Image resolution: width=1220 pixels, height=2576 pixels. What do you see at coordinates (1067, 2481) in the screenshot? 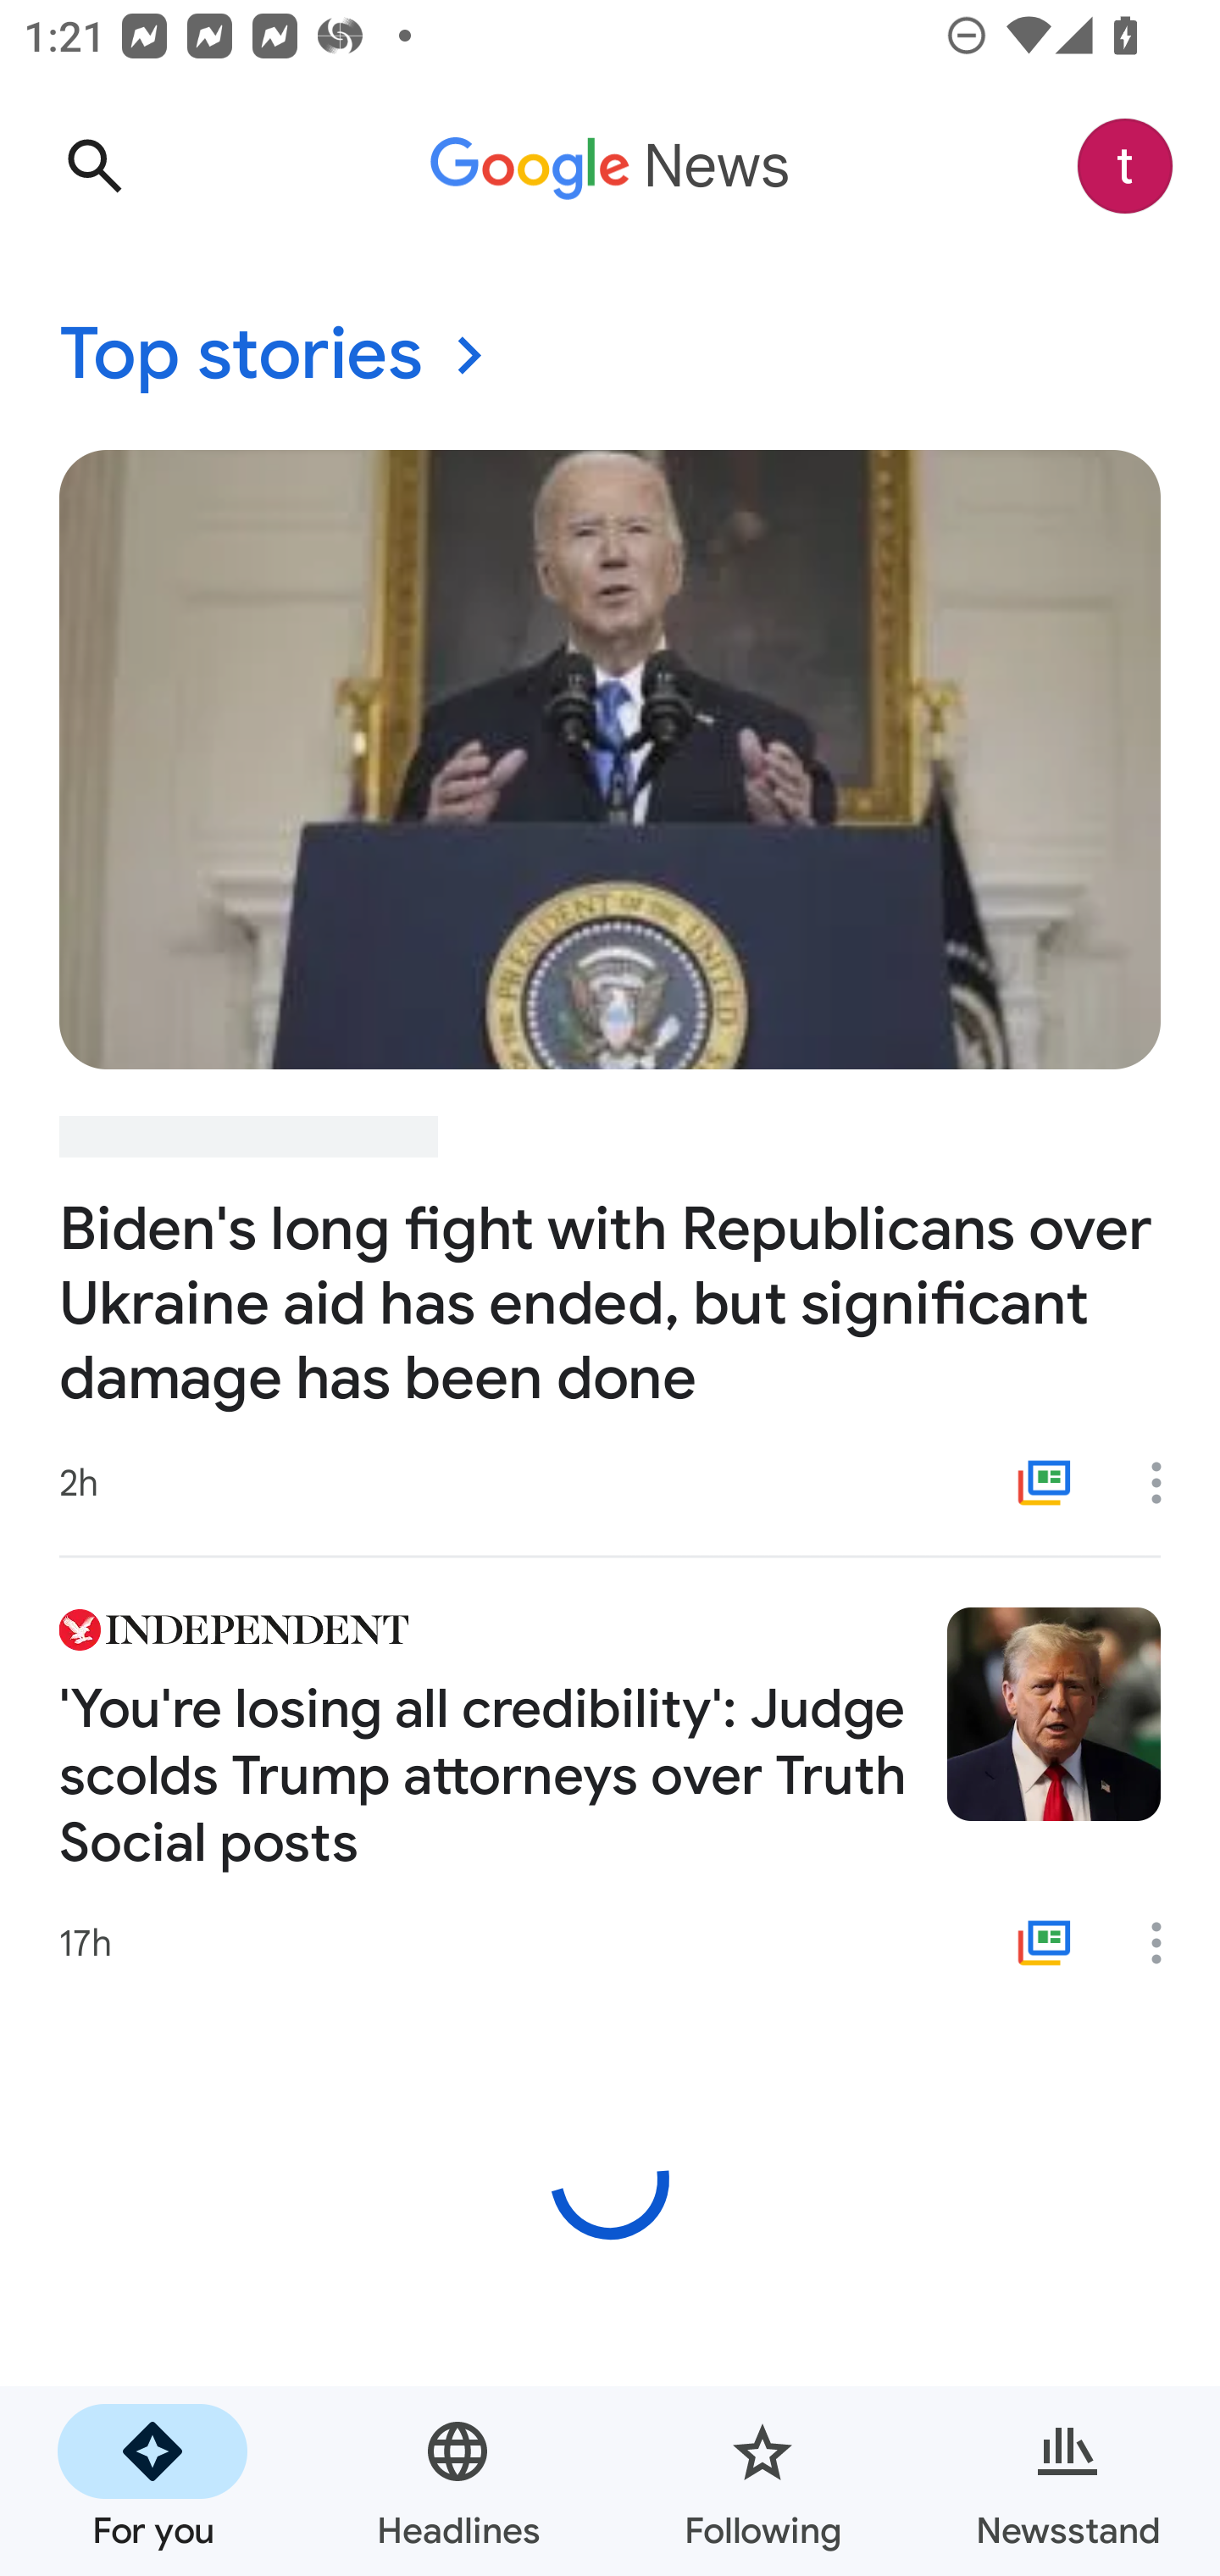
I see `Newsstand` at bounding box center [1067, 2481].